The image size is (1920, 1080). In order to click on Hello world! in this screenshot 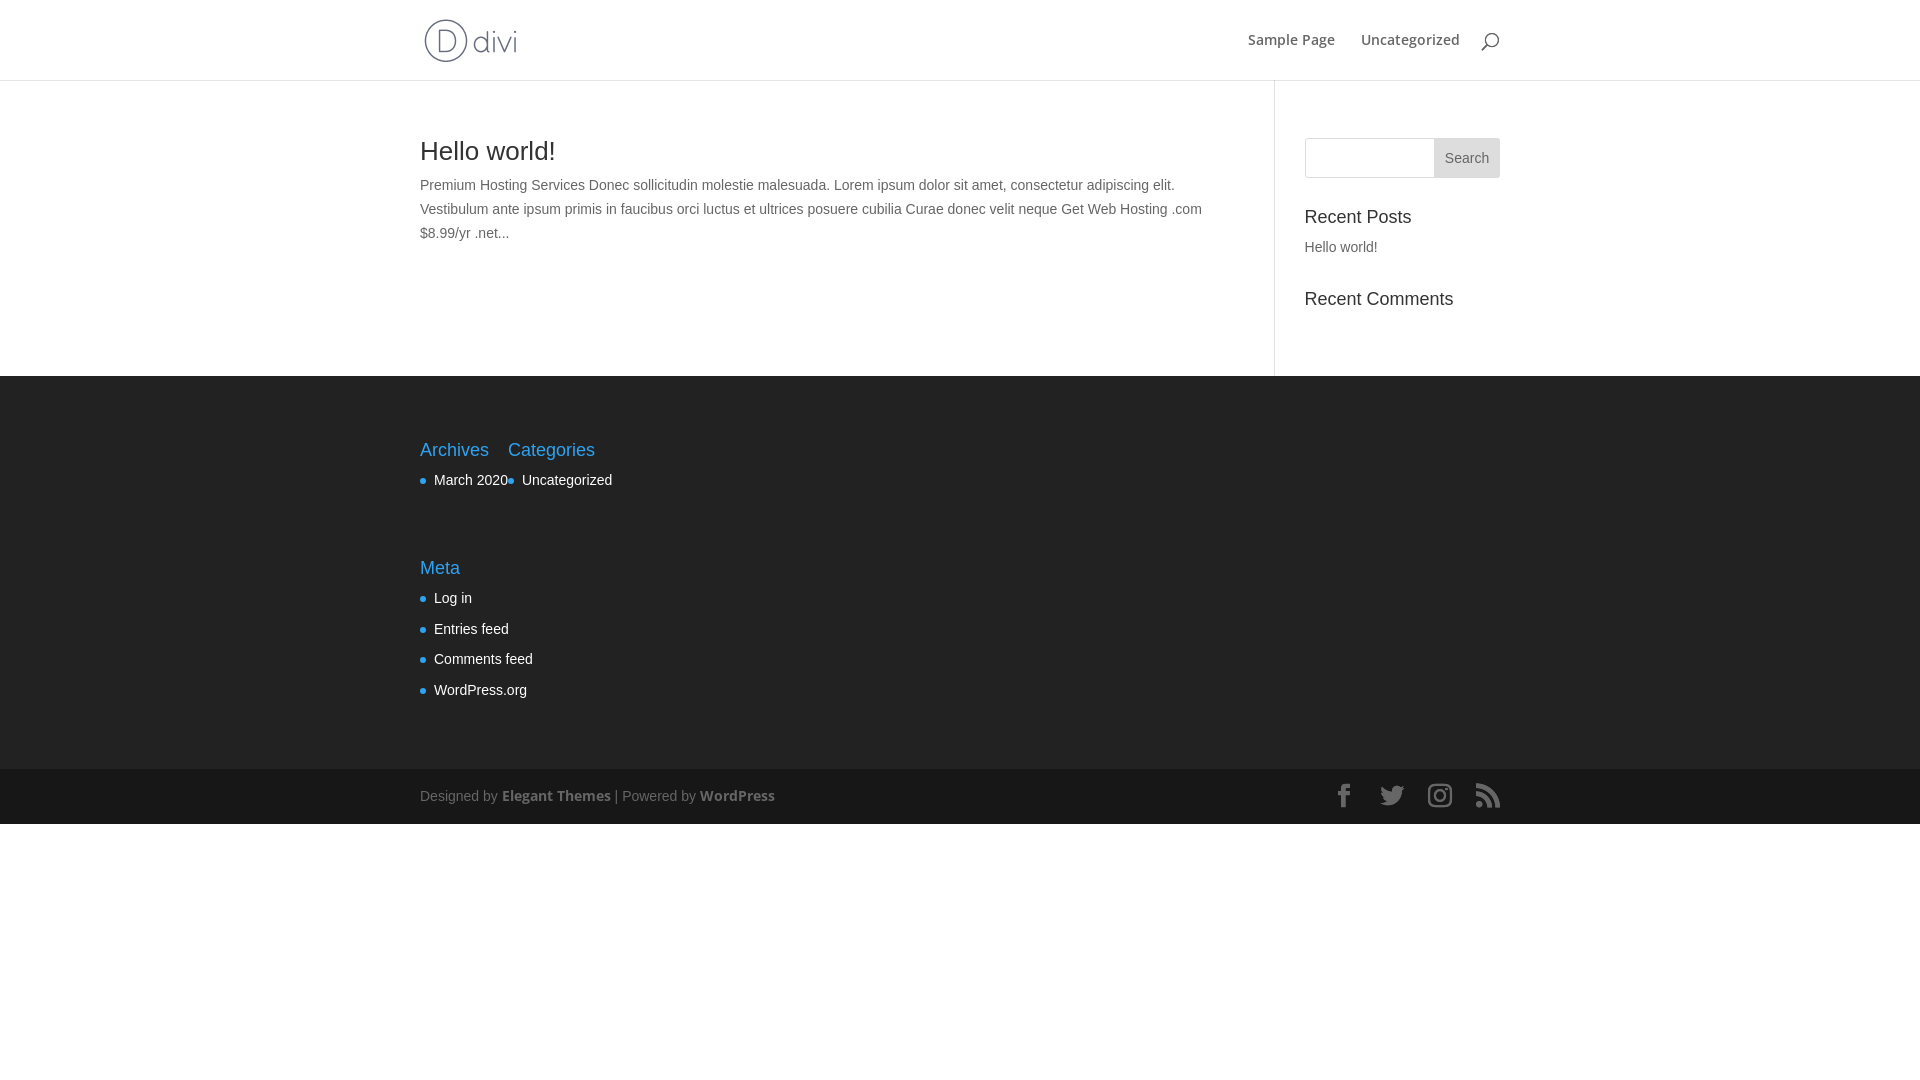, I will do `click(1342, 247)`.